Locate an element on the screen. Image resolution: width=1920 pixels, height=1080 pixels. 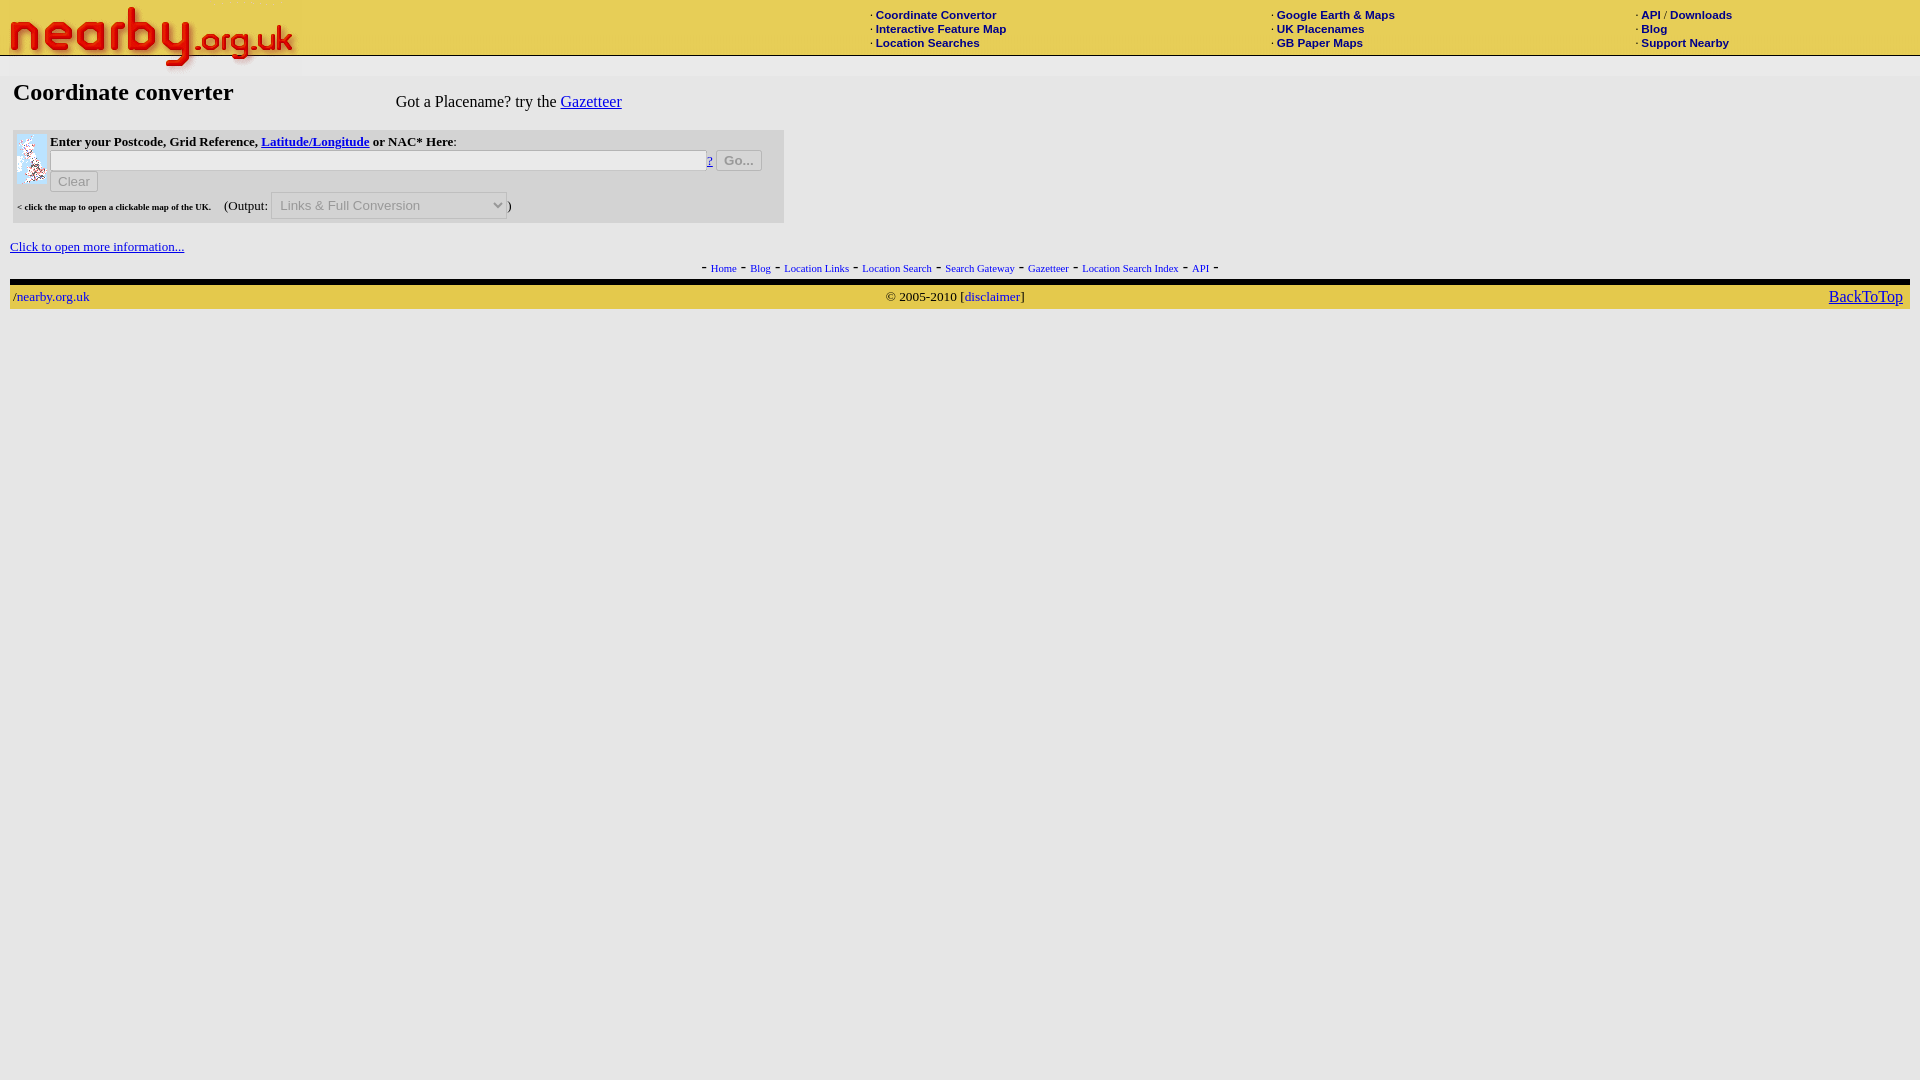
API is located at coordinates (1650, 14).